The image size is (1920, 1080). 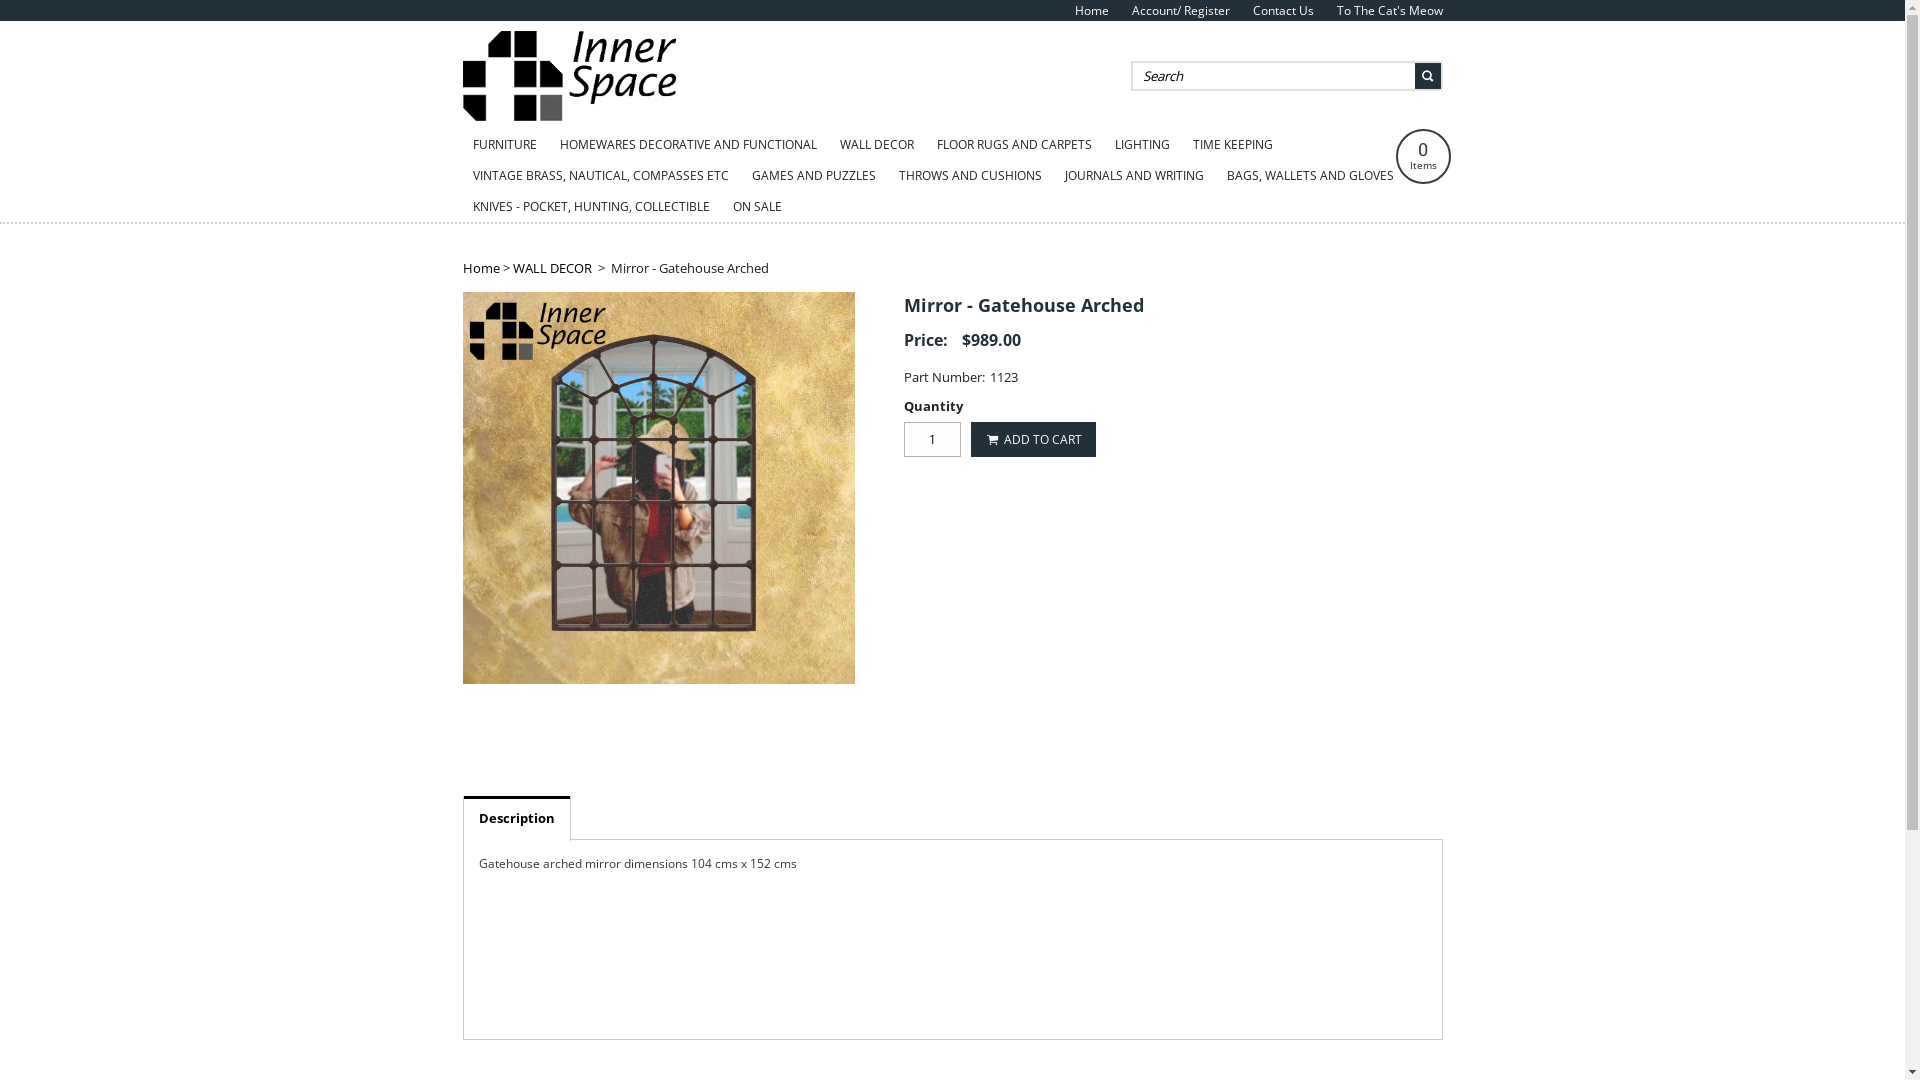 I want to click on WALL DECOR, so click(x=877, y=145).